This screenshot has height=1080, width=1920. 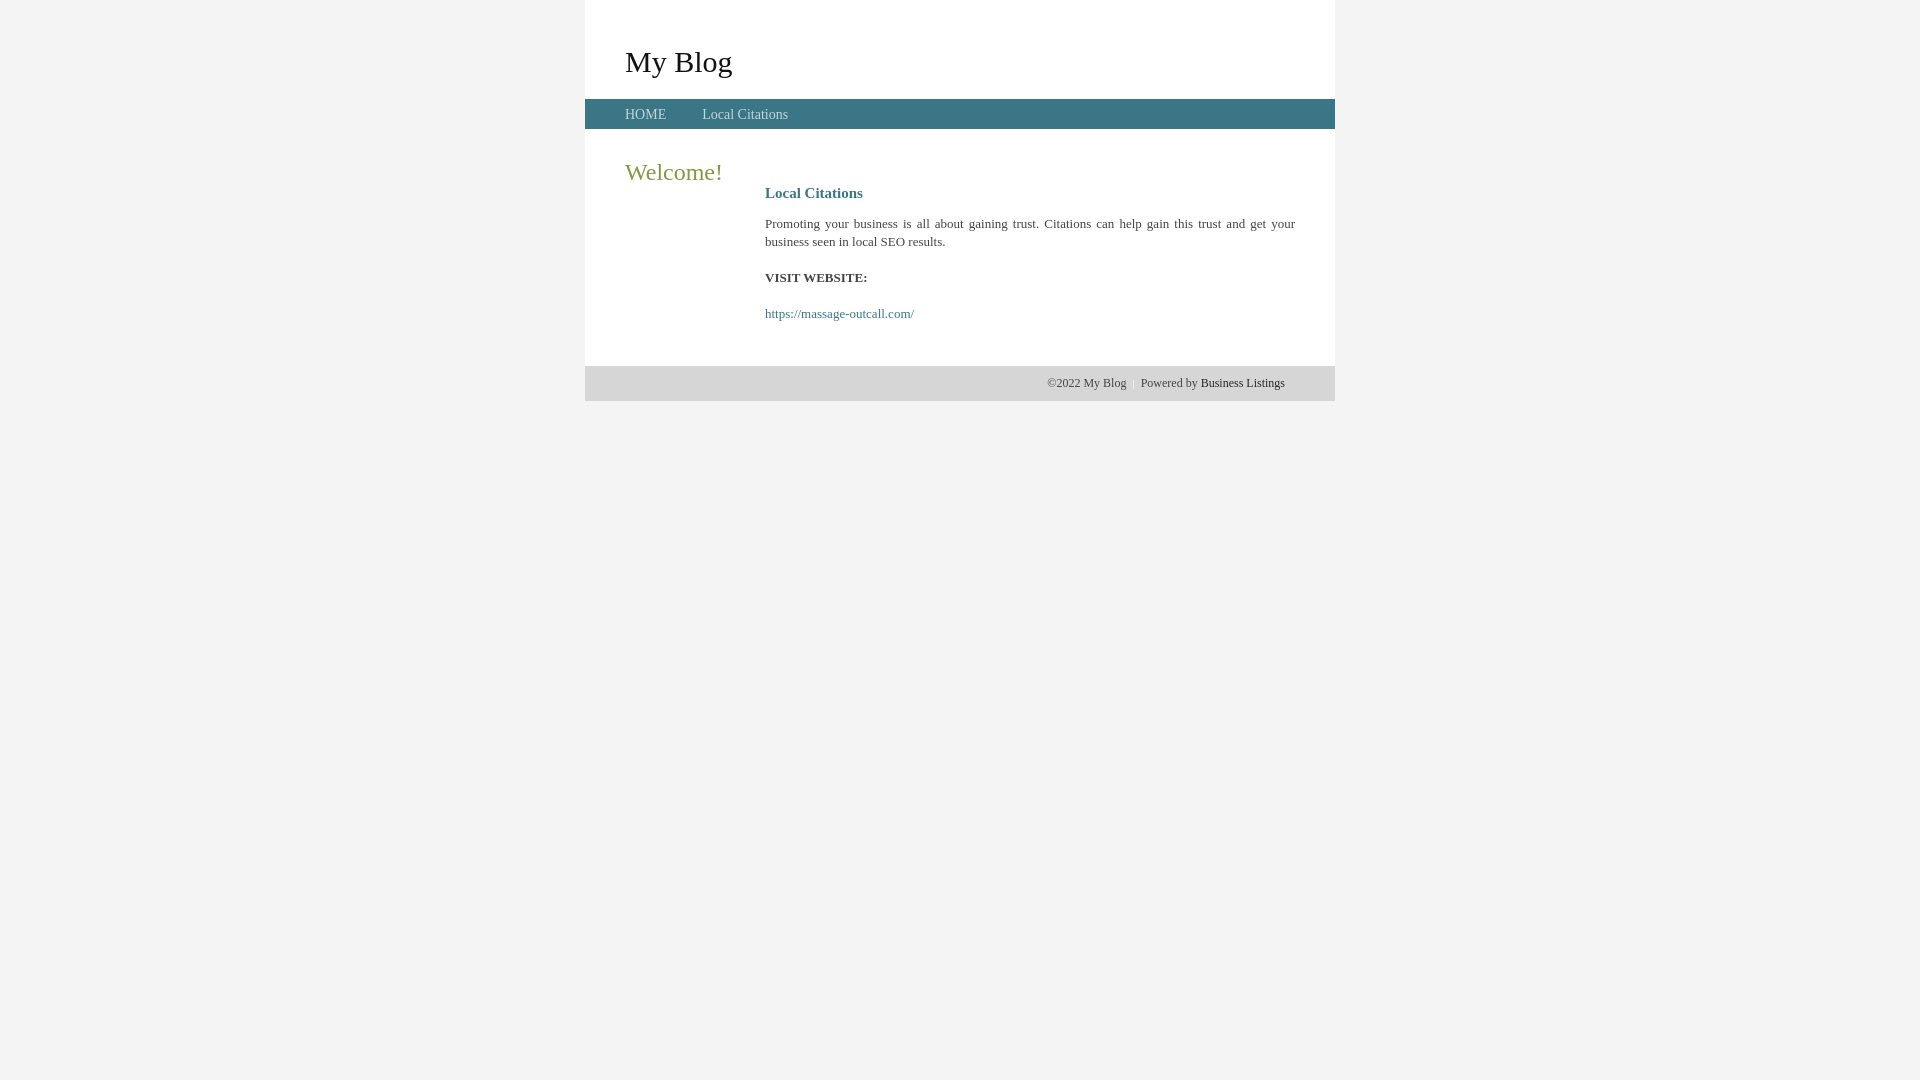 I want to click on My Blog, so click(x=679, y=61).